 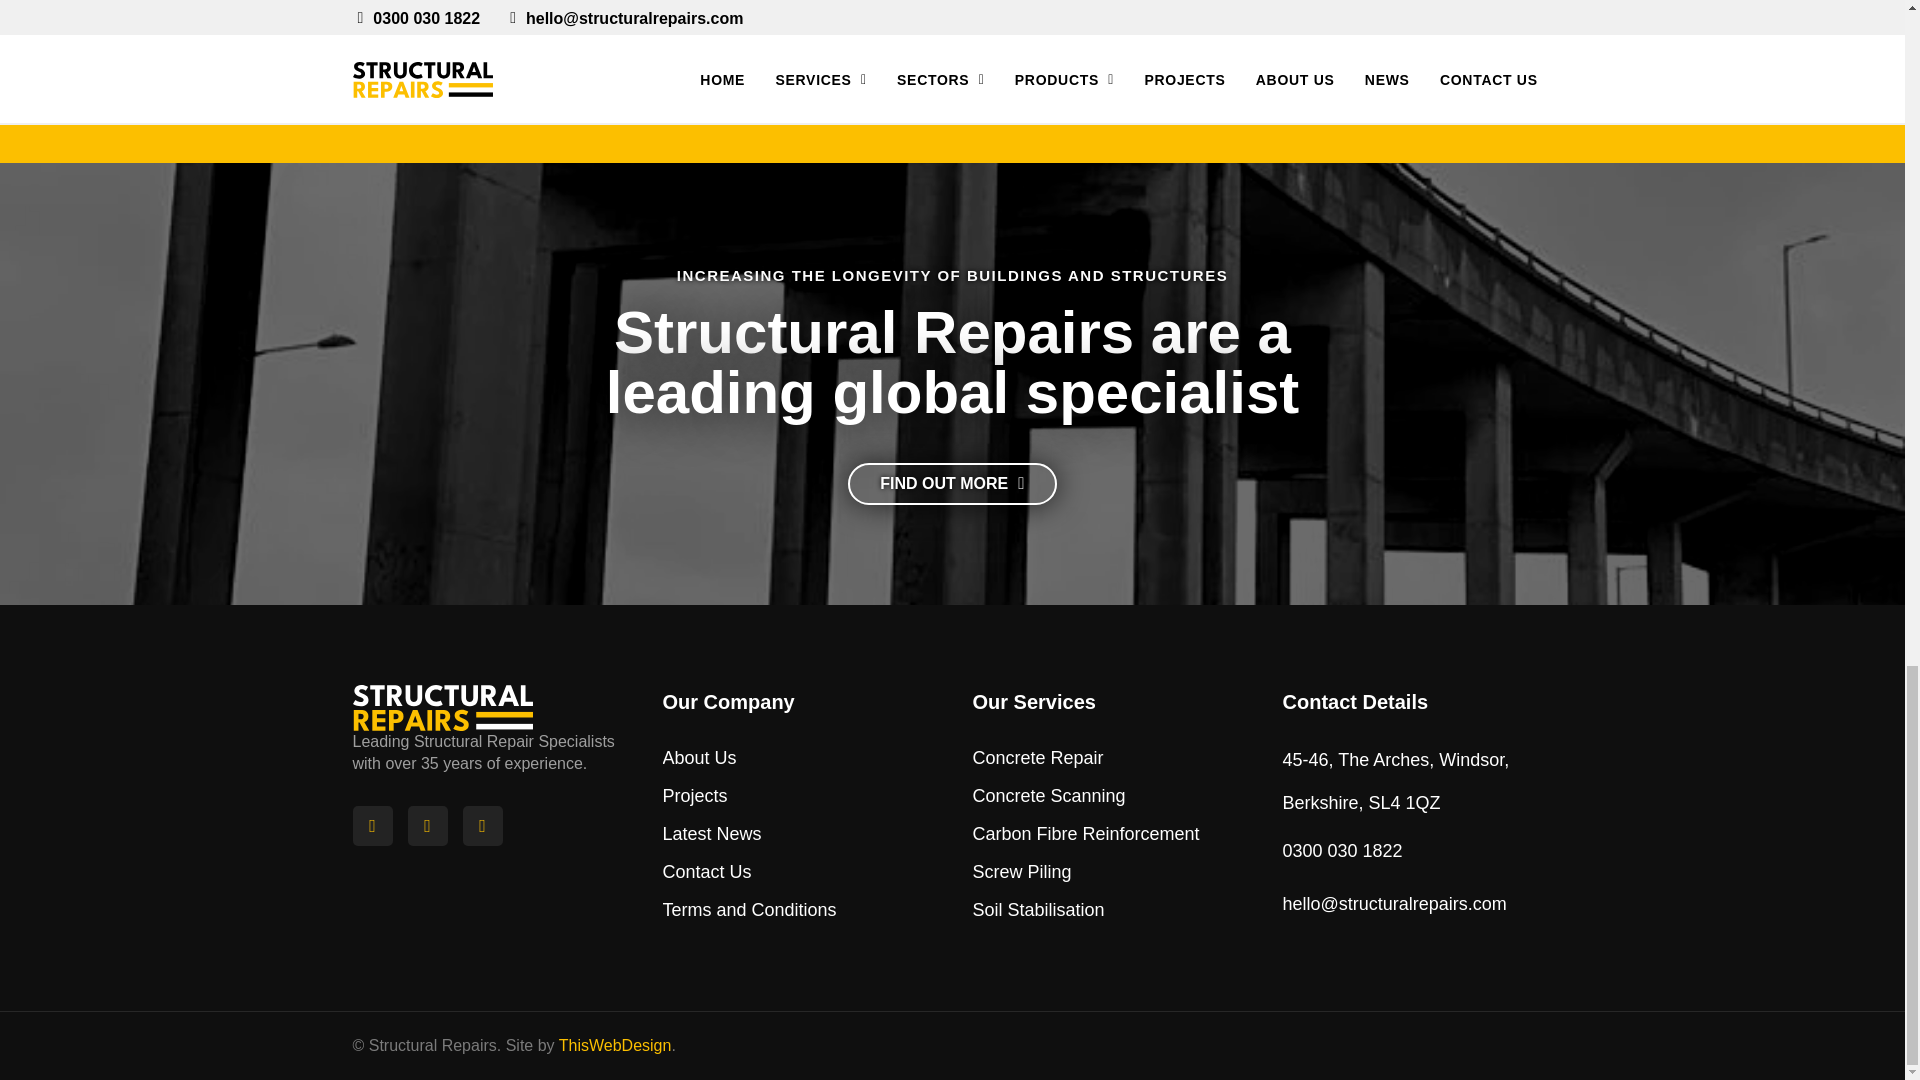 I want to click on Contact Us, so click(x=709, y=872).